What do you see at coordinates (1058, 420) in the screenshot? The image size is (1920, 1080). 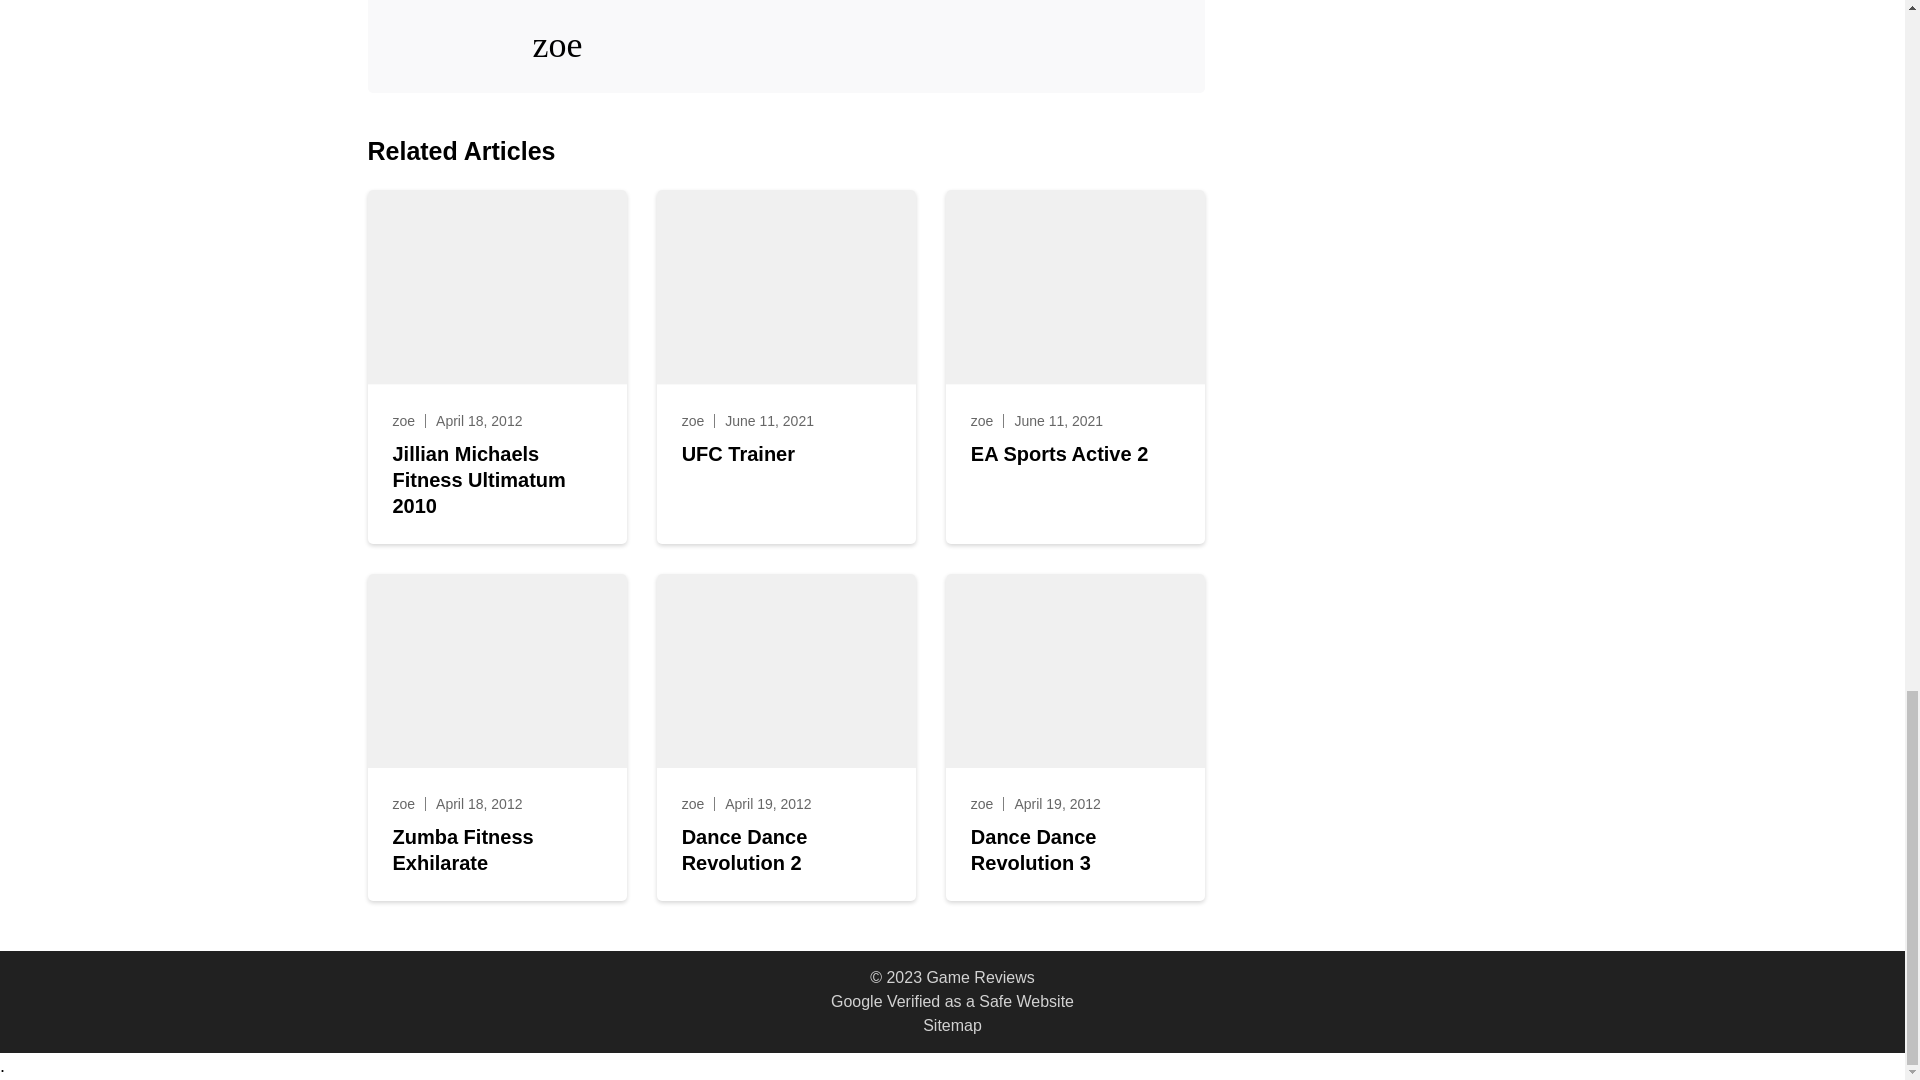 I see `June 11, 2021` at bounding box center [1058, 420].